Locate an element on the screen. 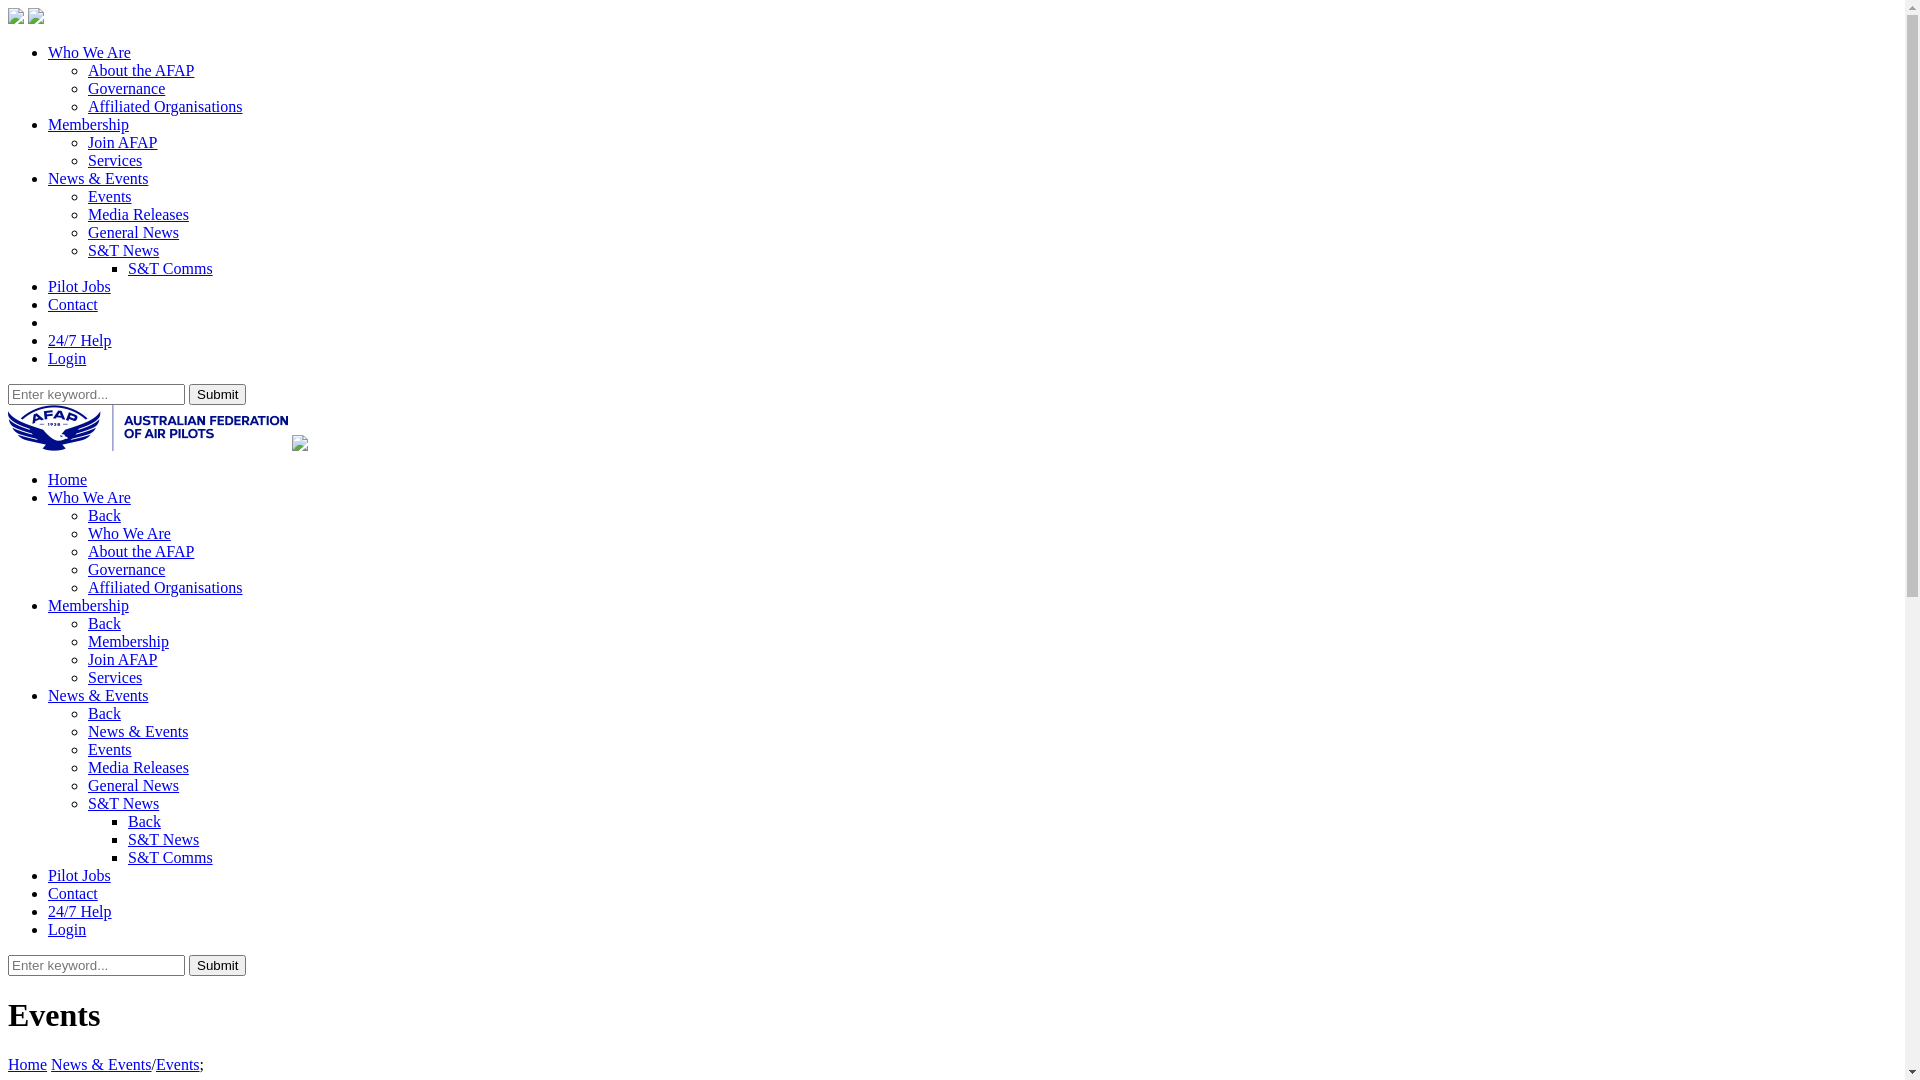  Services is located at coordinates (115, 160).